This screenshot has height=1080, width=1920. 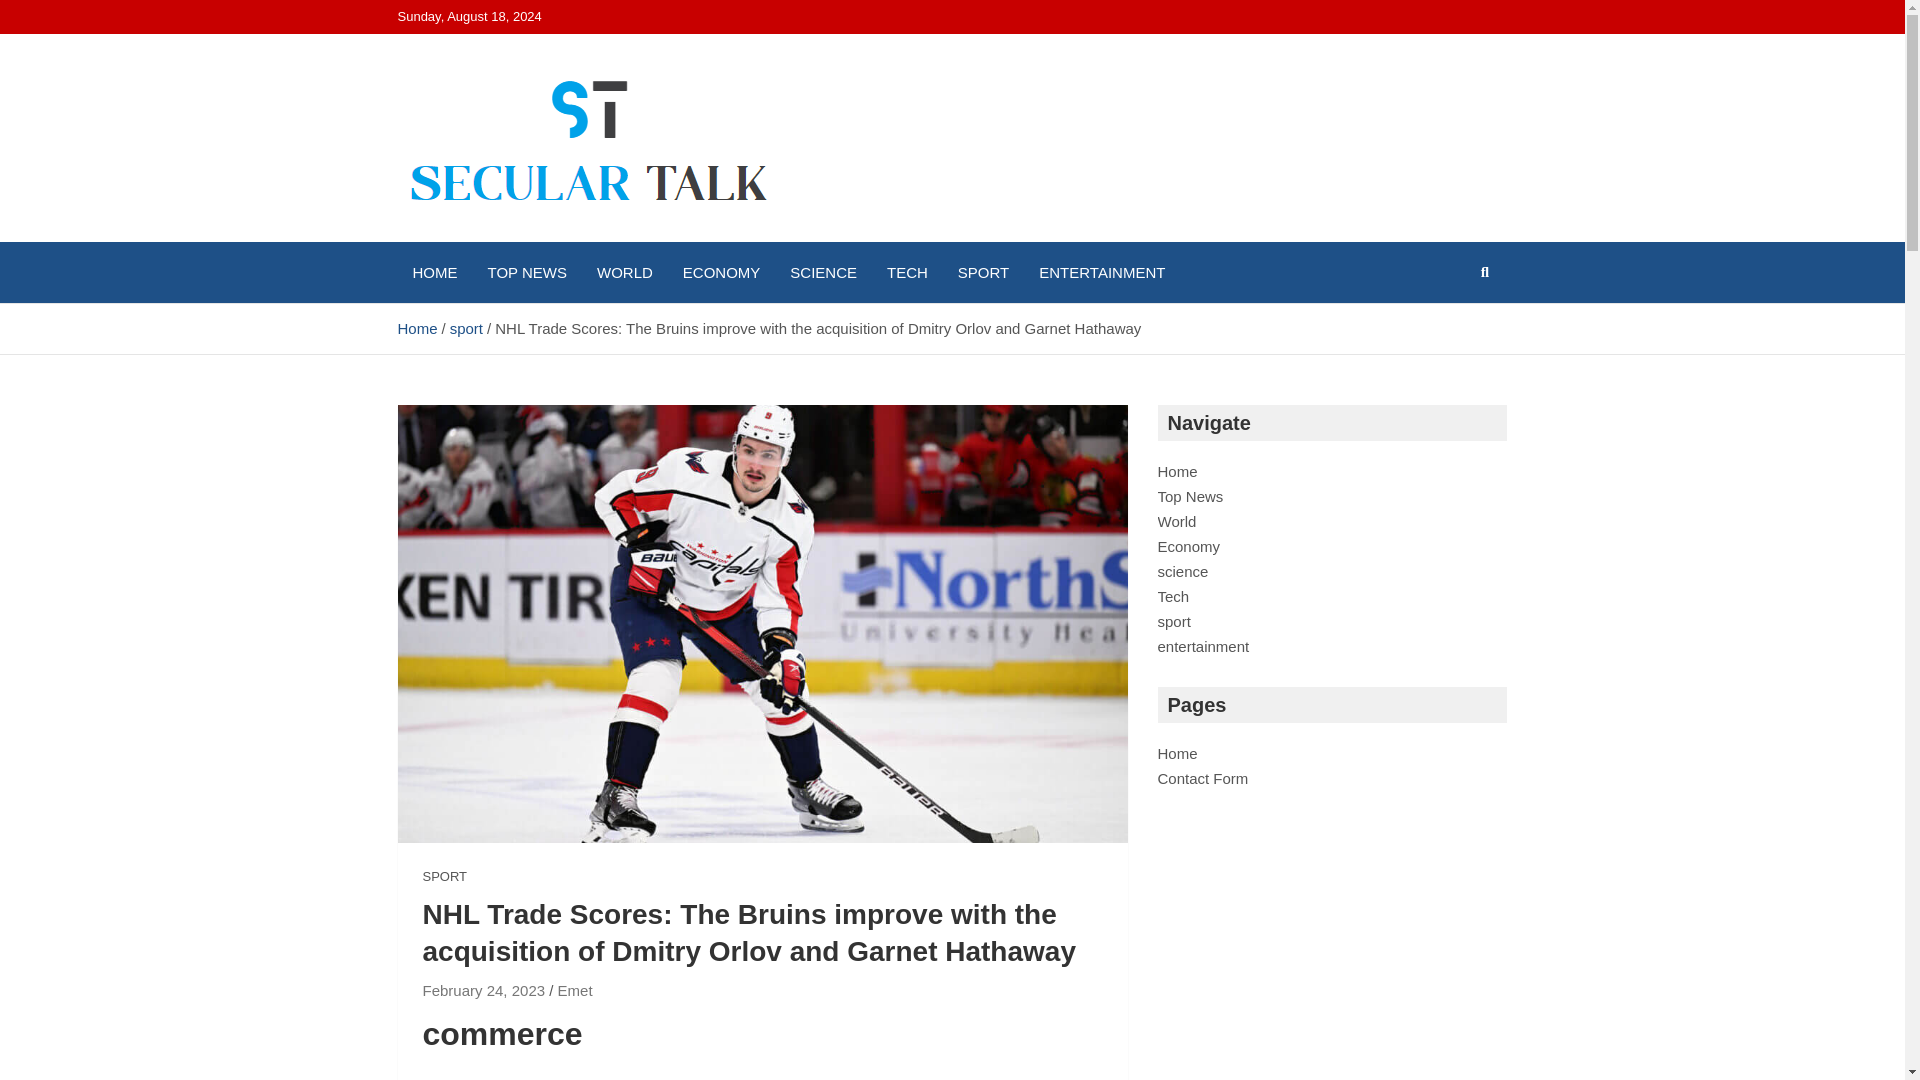 What do you see at coordinates (722, 272) in the screenshot?
I see `ECONOMY` at bounding box center [722, 272].